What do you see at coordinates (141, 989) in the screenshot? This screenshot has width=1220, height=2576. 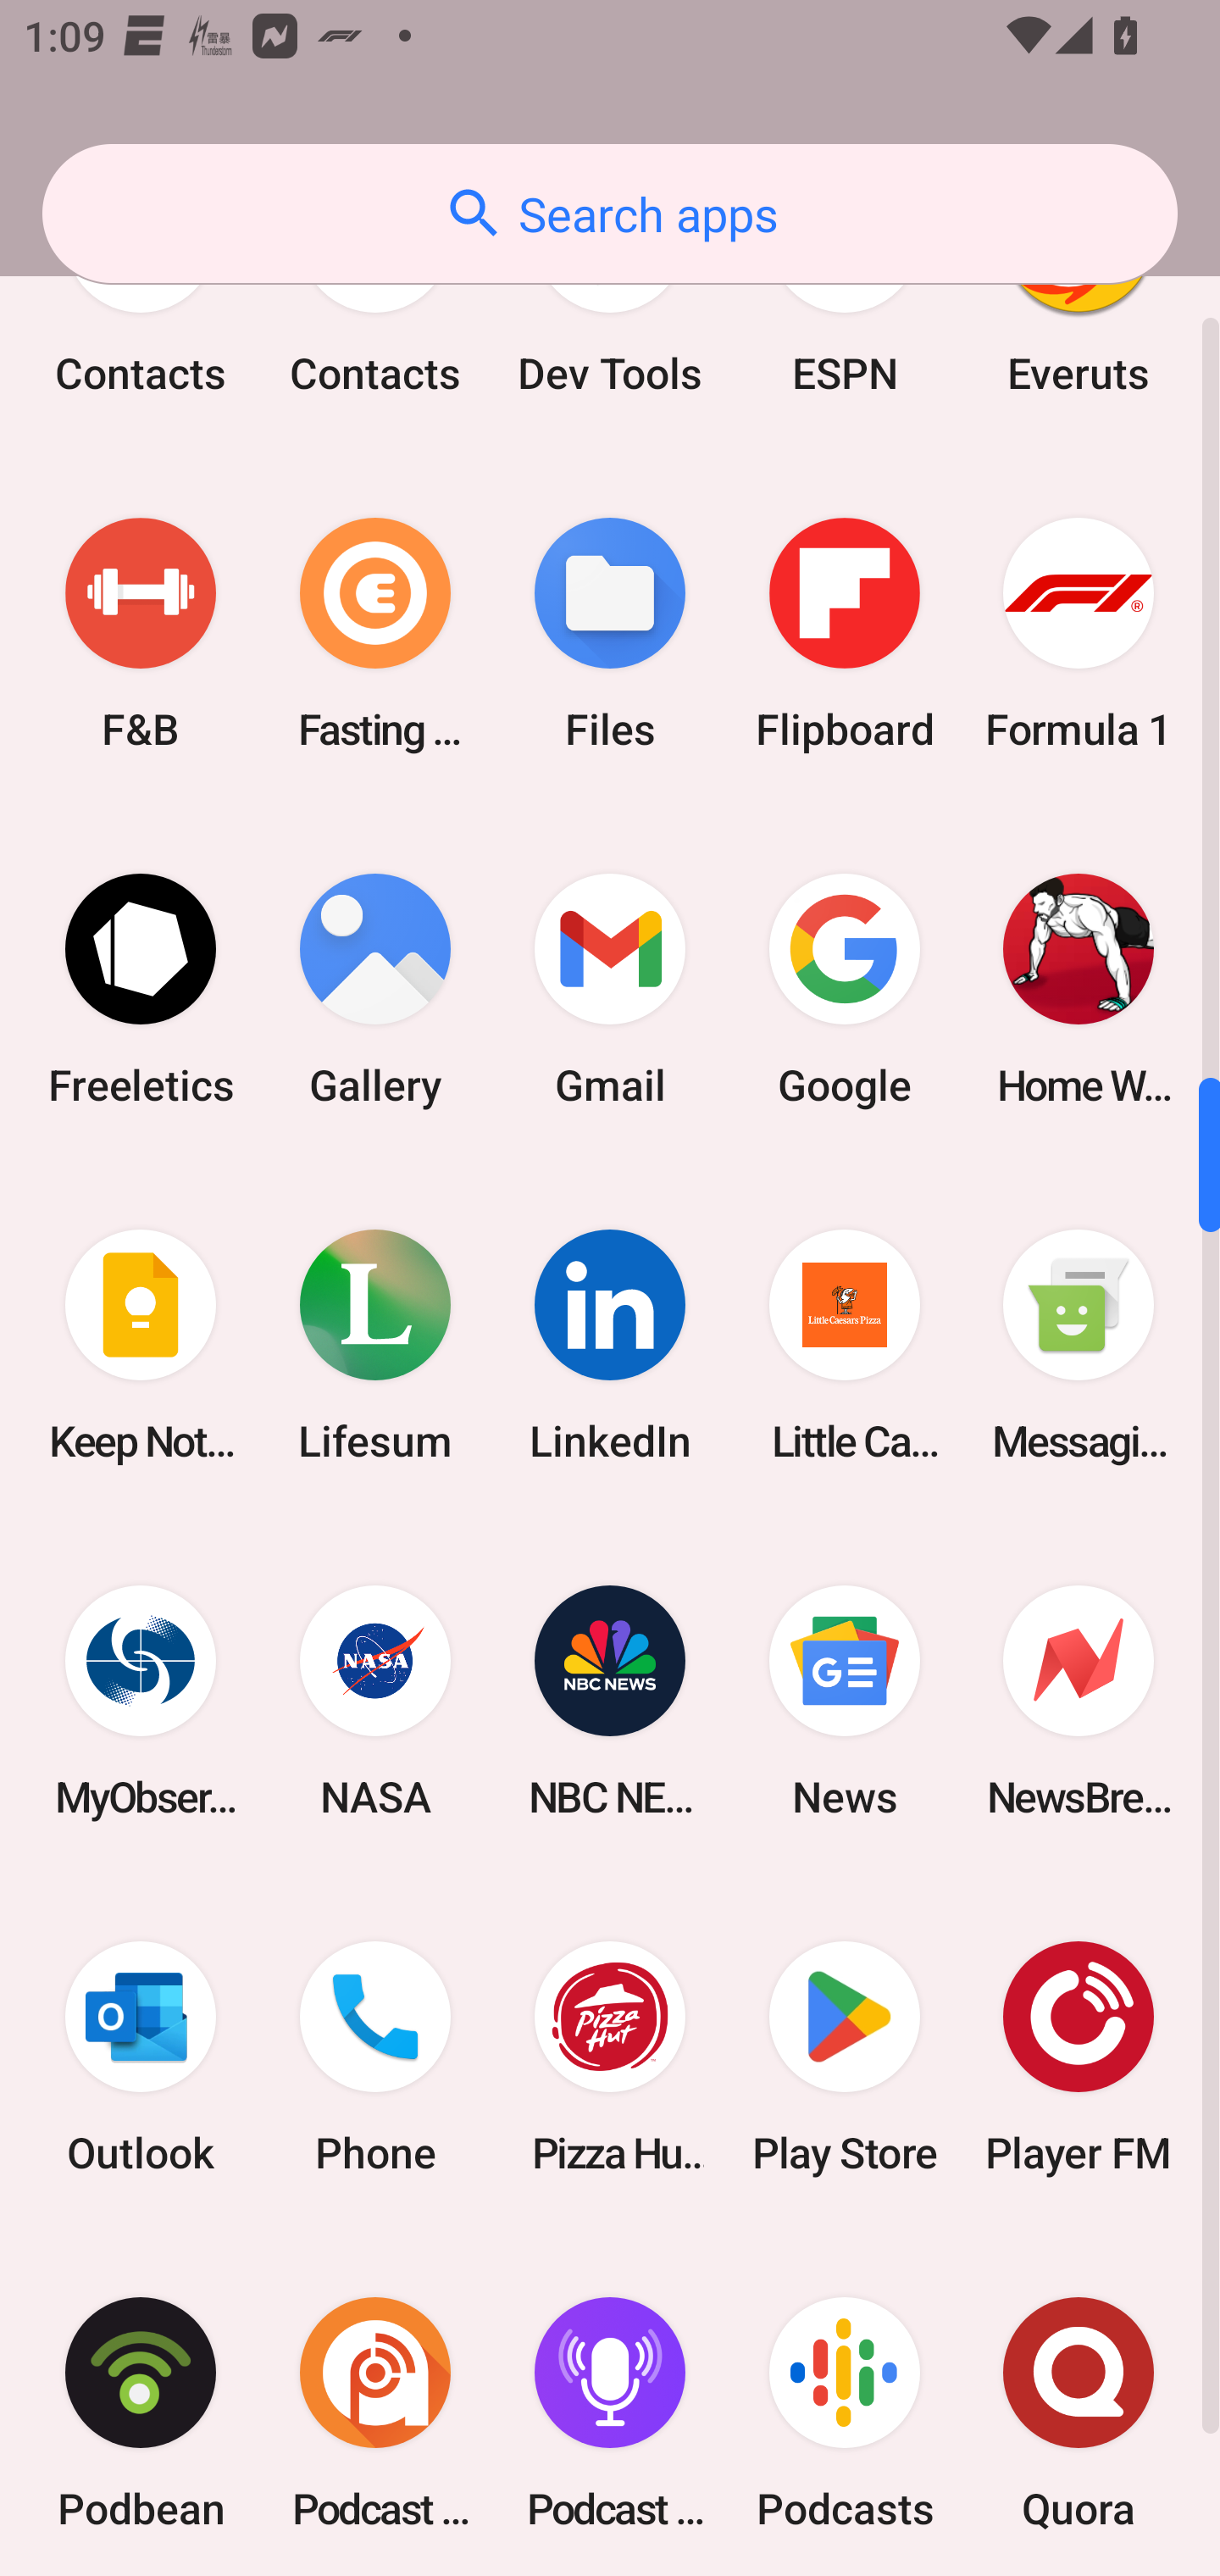 I see `Freeletics` at bounding box center [141, 989].